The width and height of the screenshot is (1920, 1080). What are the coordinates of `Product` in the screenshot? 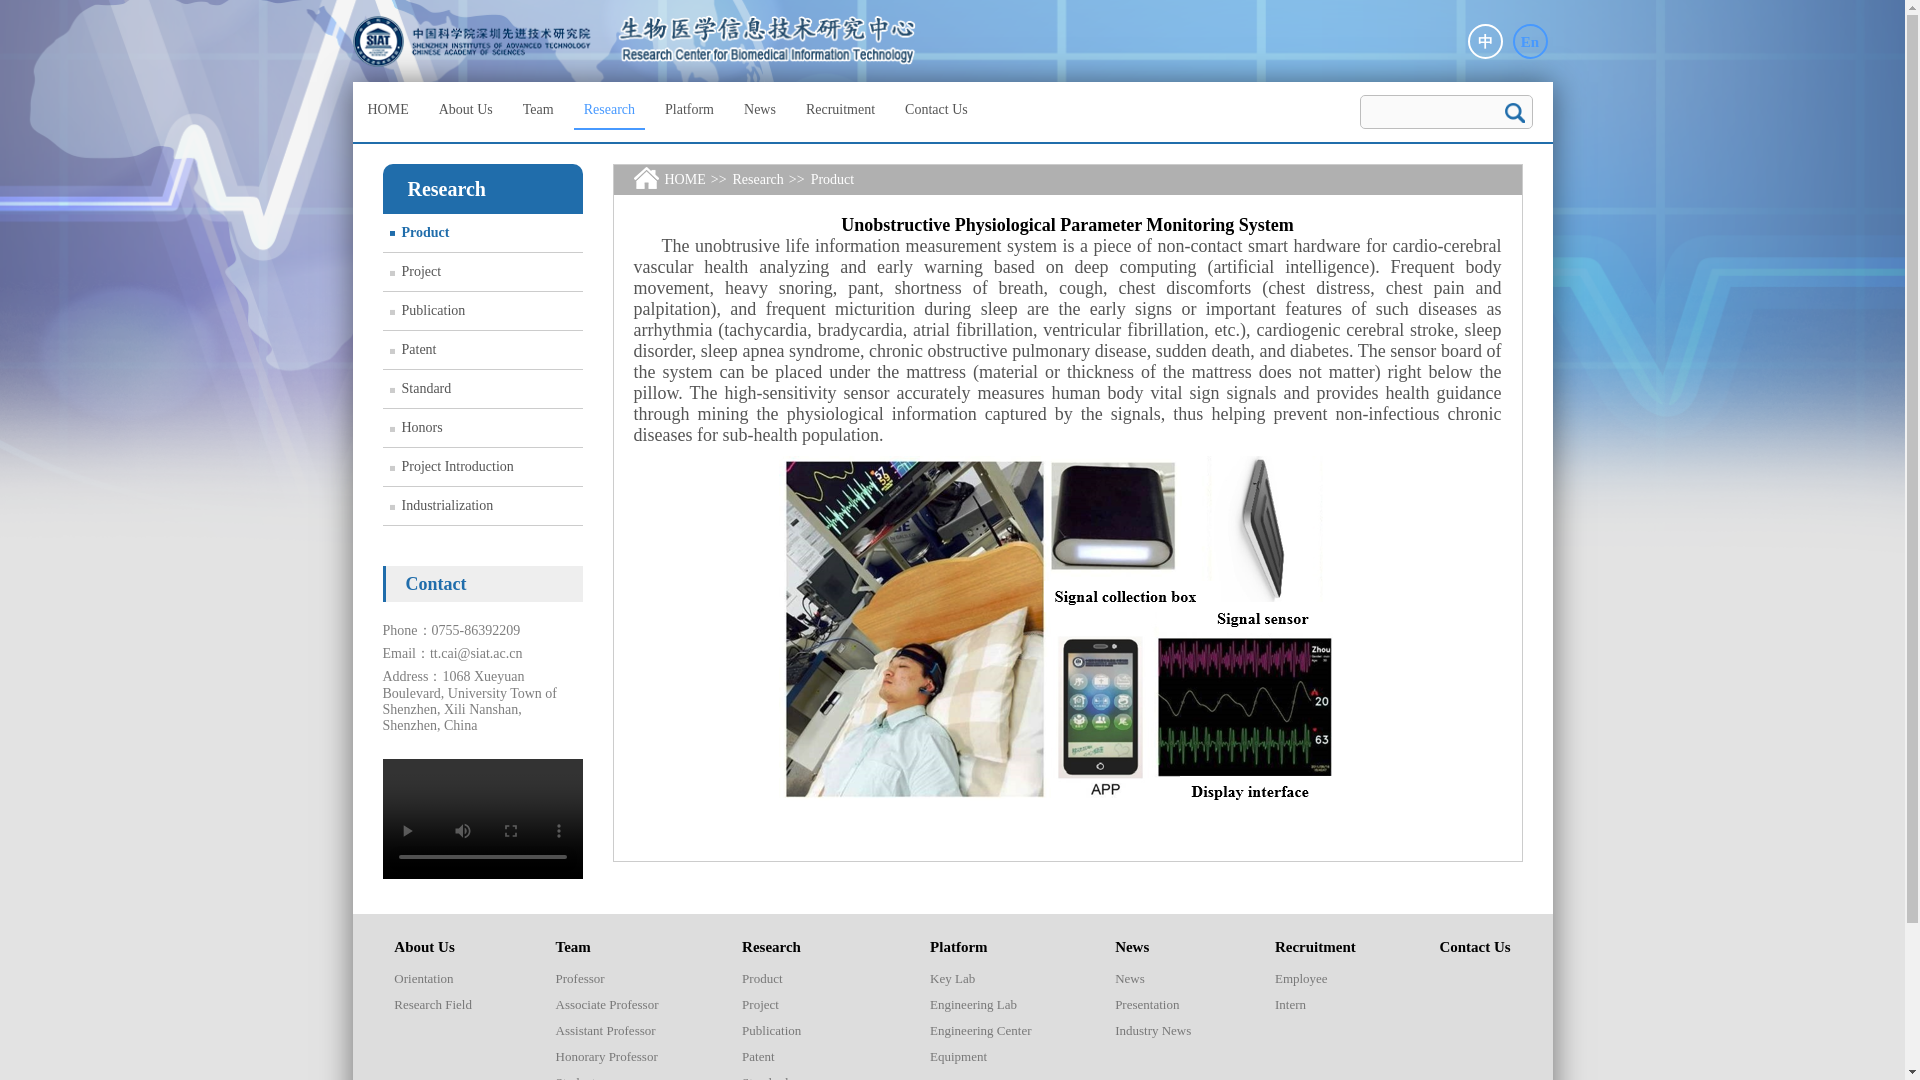 It's located at (482, 232).